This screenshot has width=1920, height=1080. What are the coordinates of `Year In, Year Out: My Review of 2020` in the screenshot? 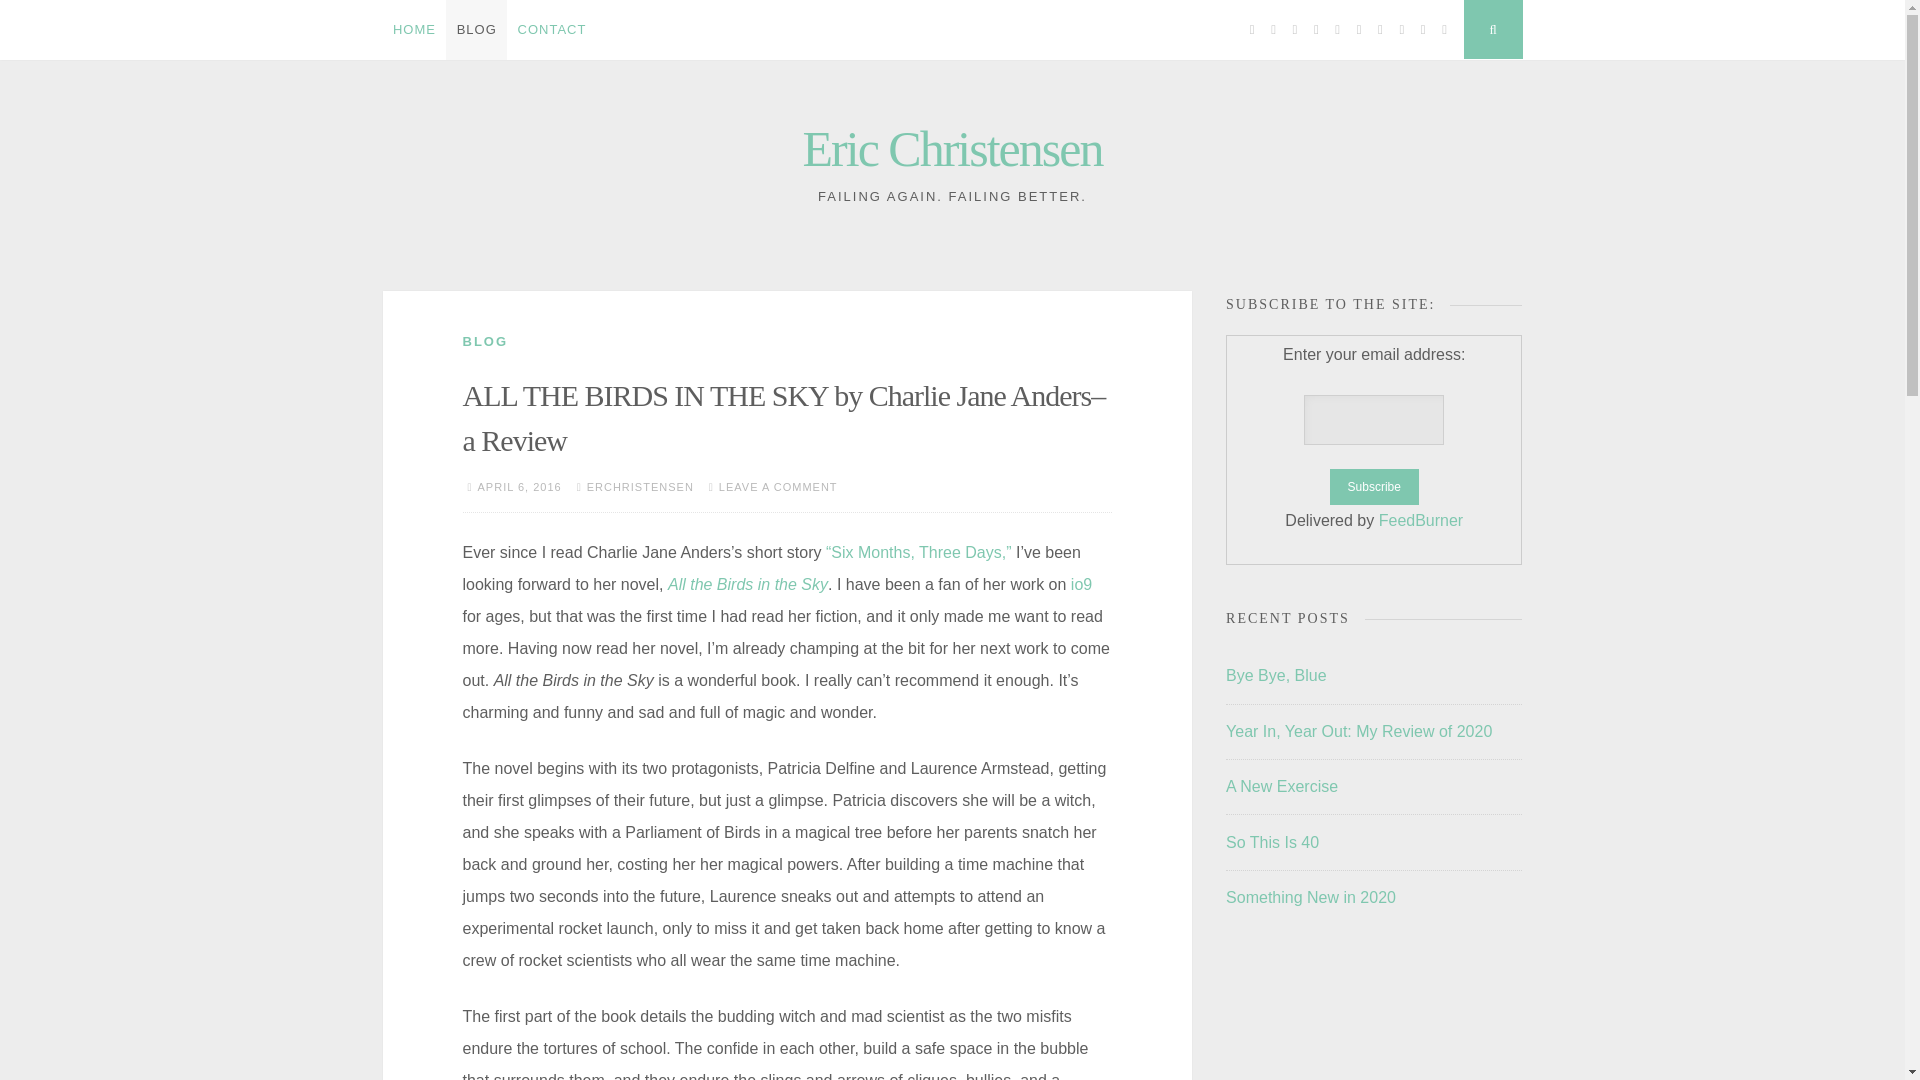 It's located at (1358, 730).